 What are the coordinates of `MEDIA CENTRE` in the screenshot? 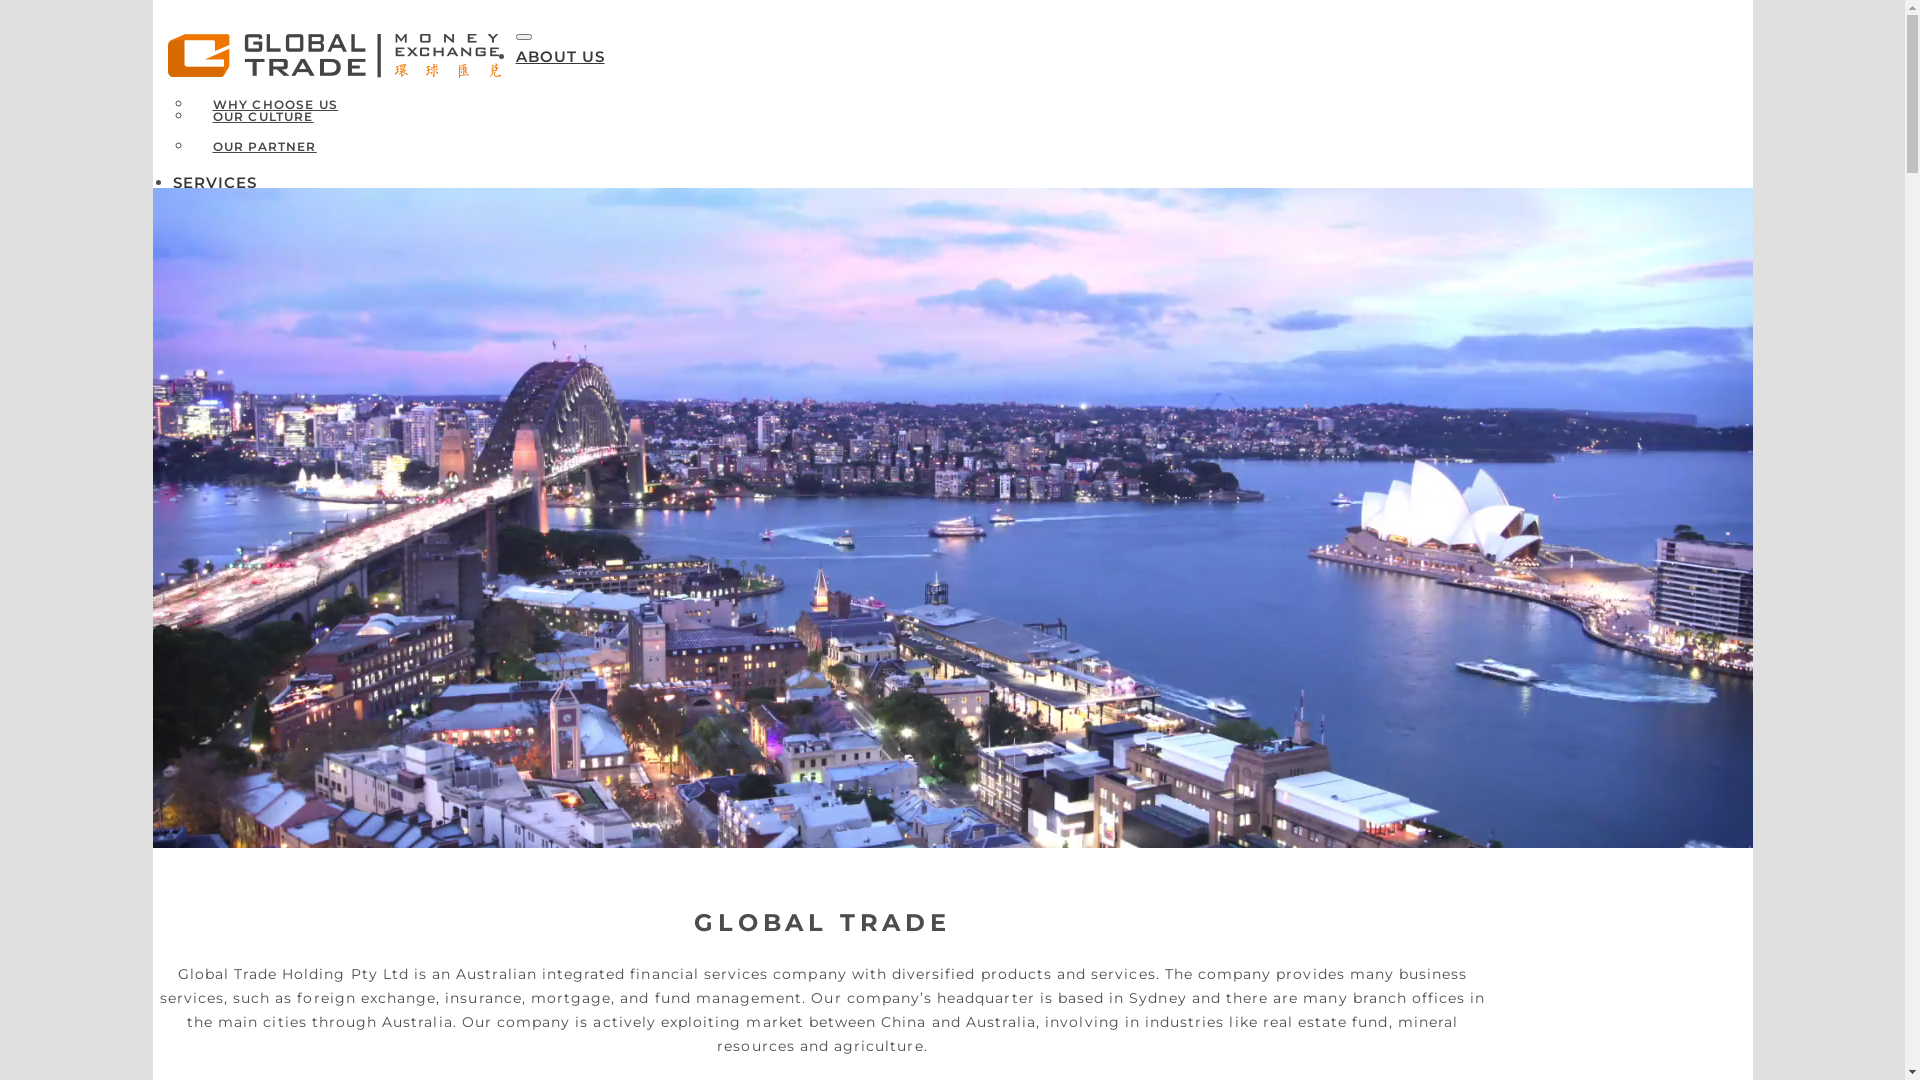 It's located at (267, 420).